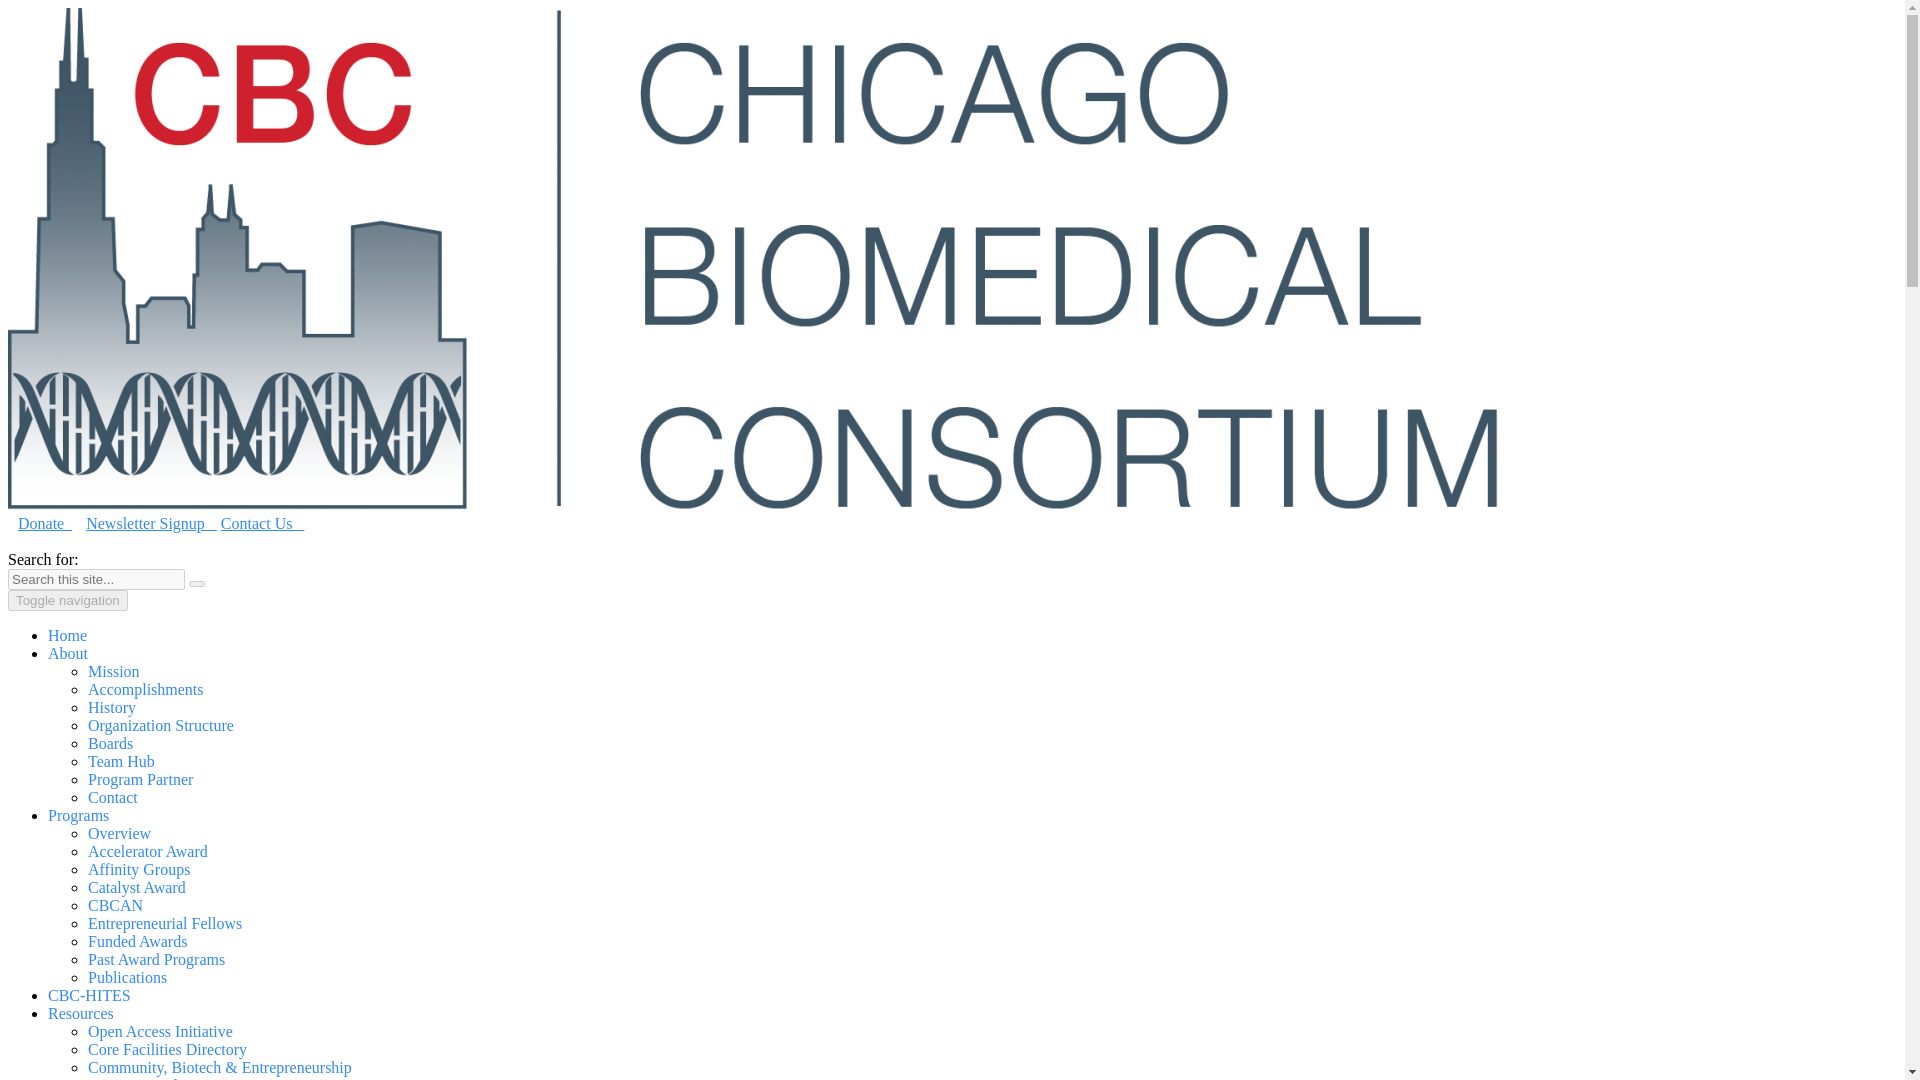  Describe the element at coordinates (139, 869) in the screenshot. I see `Affinity Groups` at that location.